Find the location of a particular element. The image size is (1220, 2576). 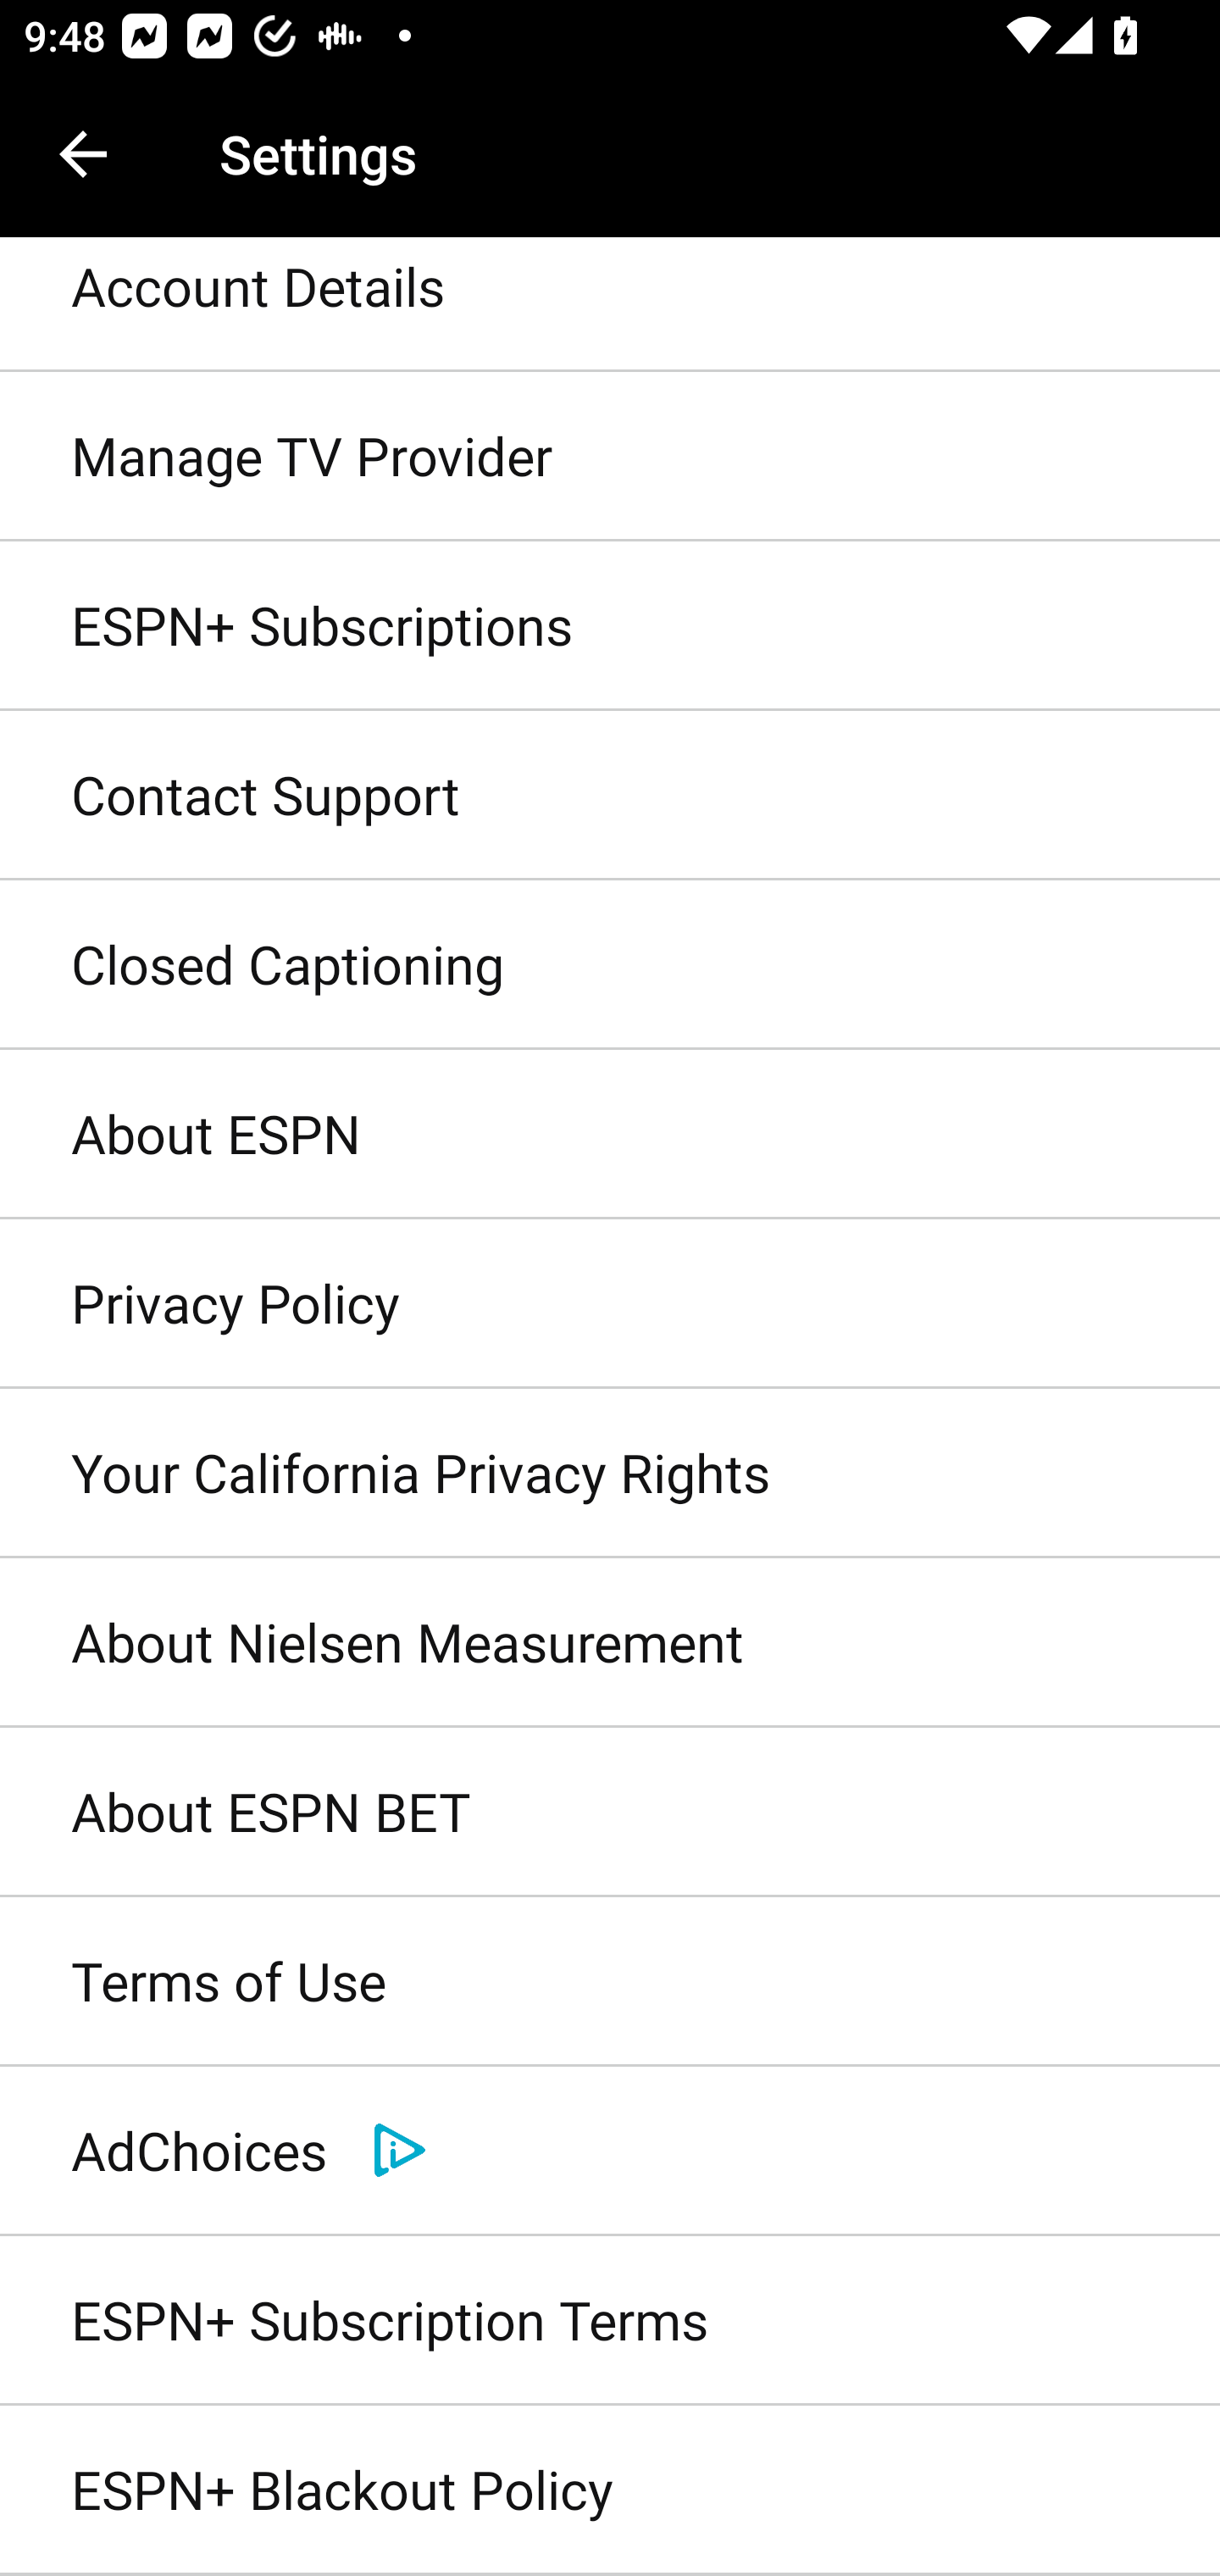

AdChoices is located at coordinates (610, 2151).